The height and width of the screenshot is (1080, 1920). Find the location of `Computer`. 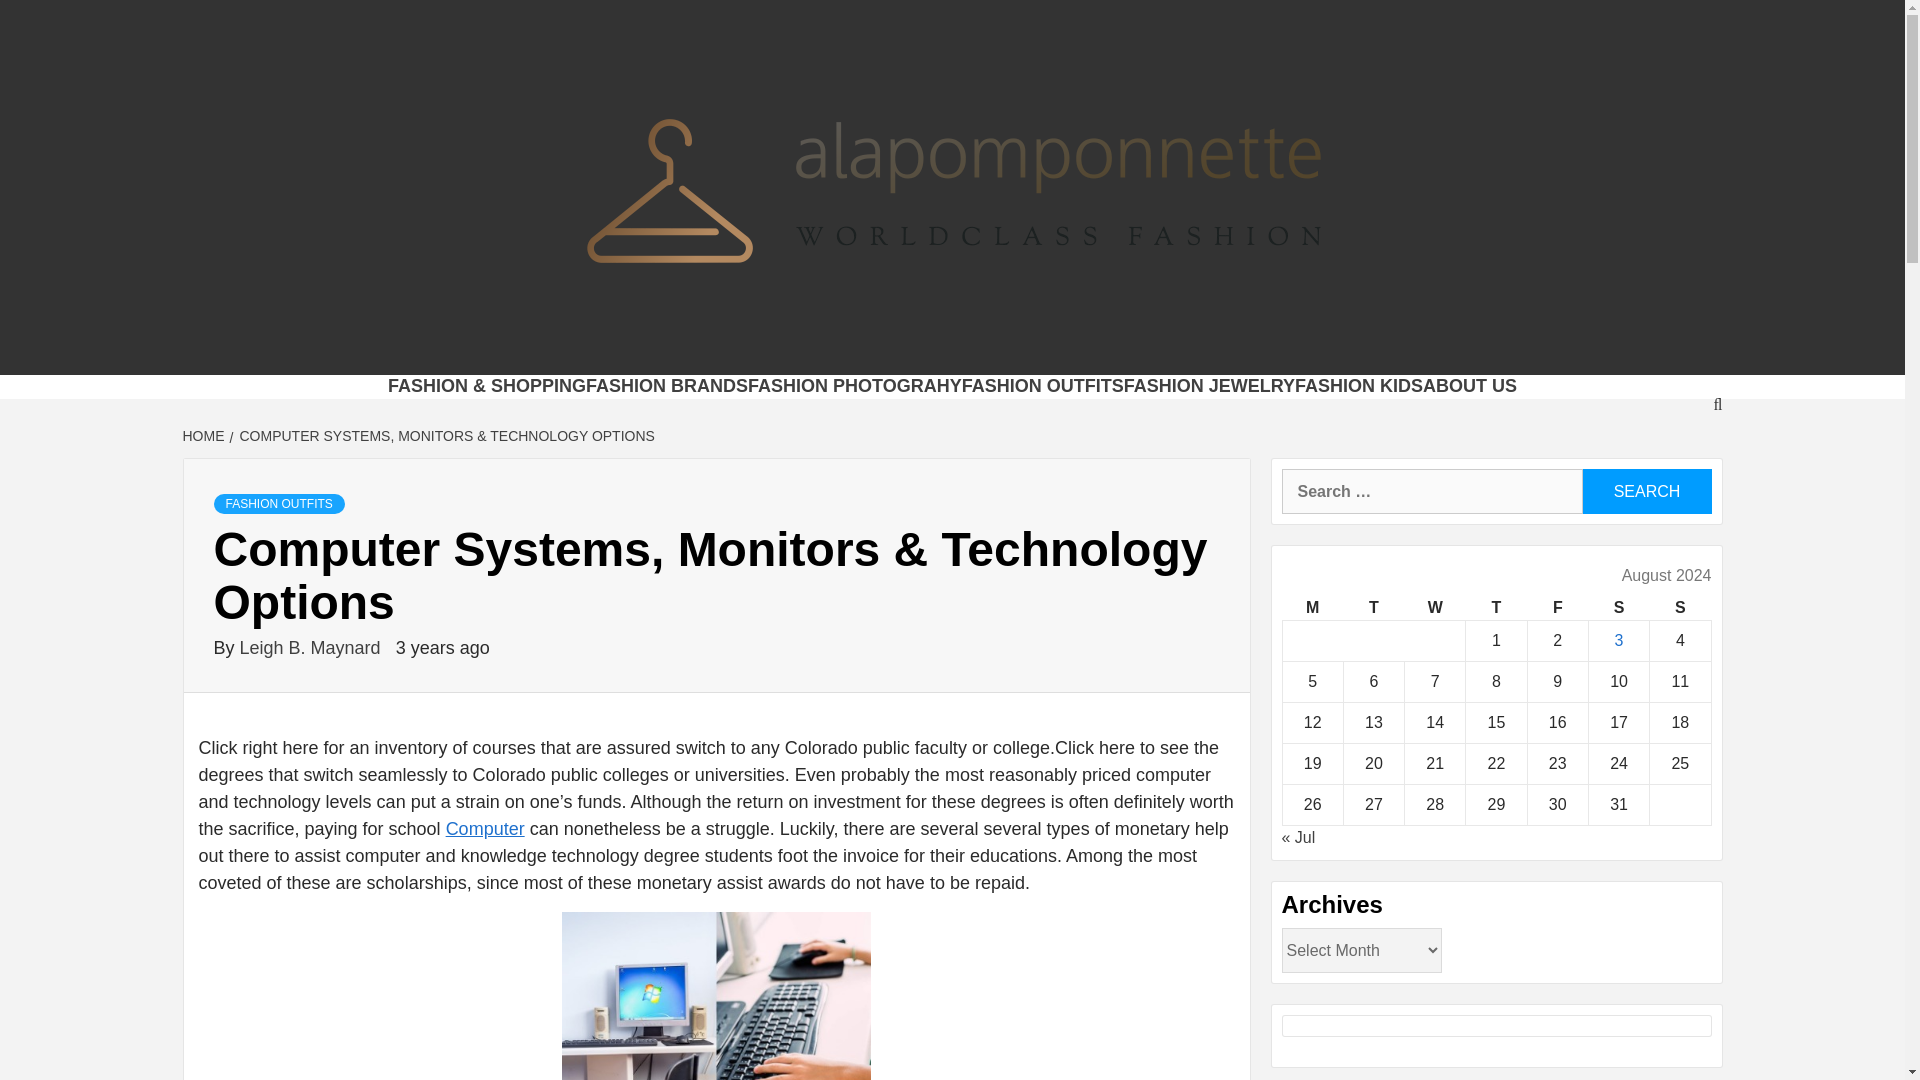

Computer is located at coordinates (484, 828).